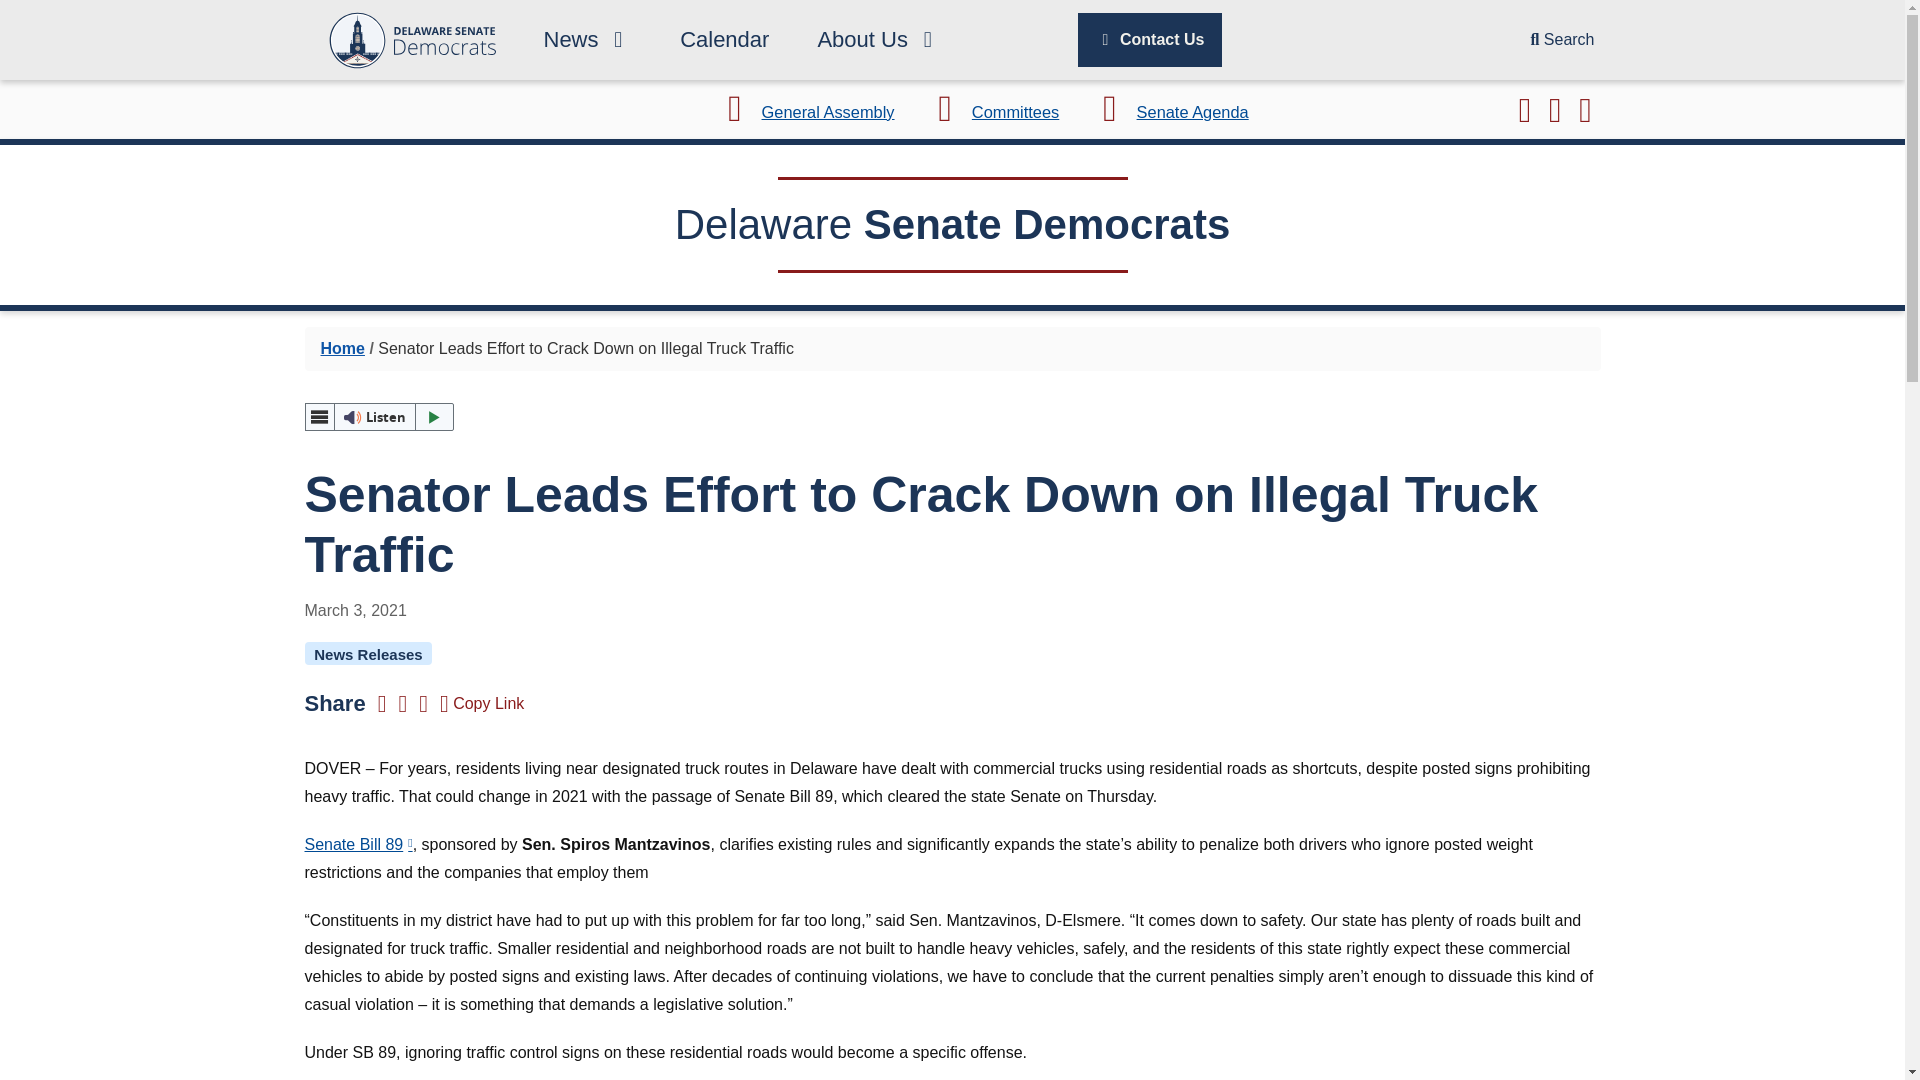  I want to click on Committees, so click(990, 111).